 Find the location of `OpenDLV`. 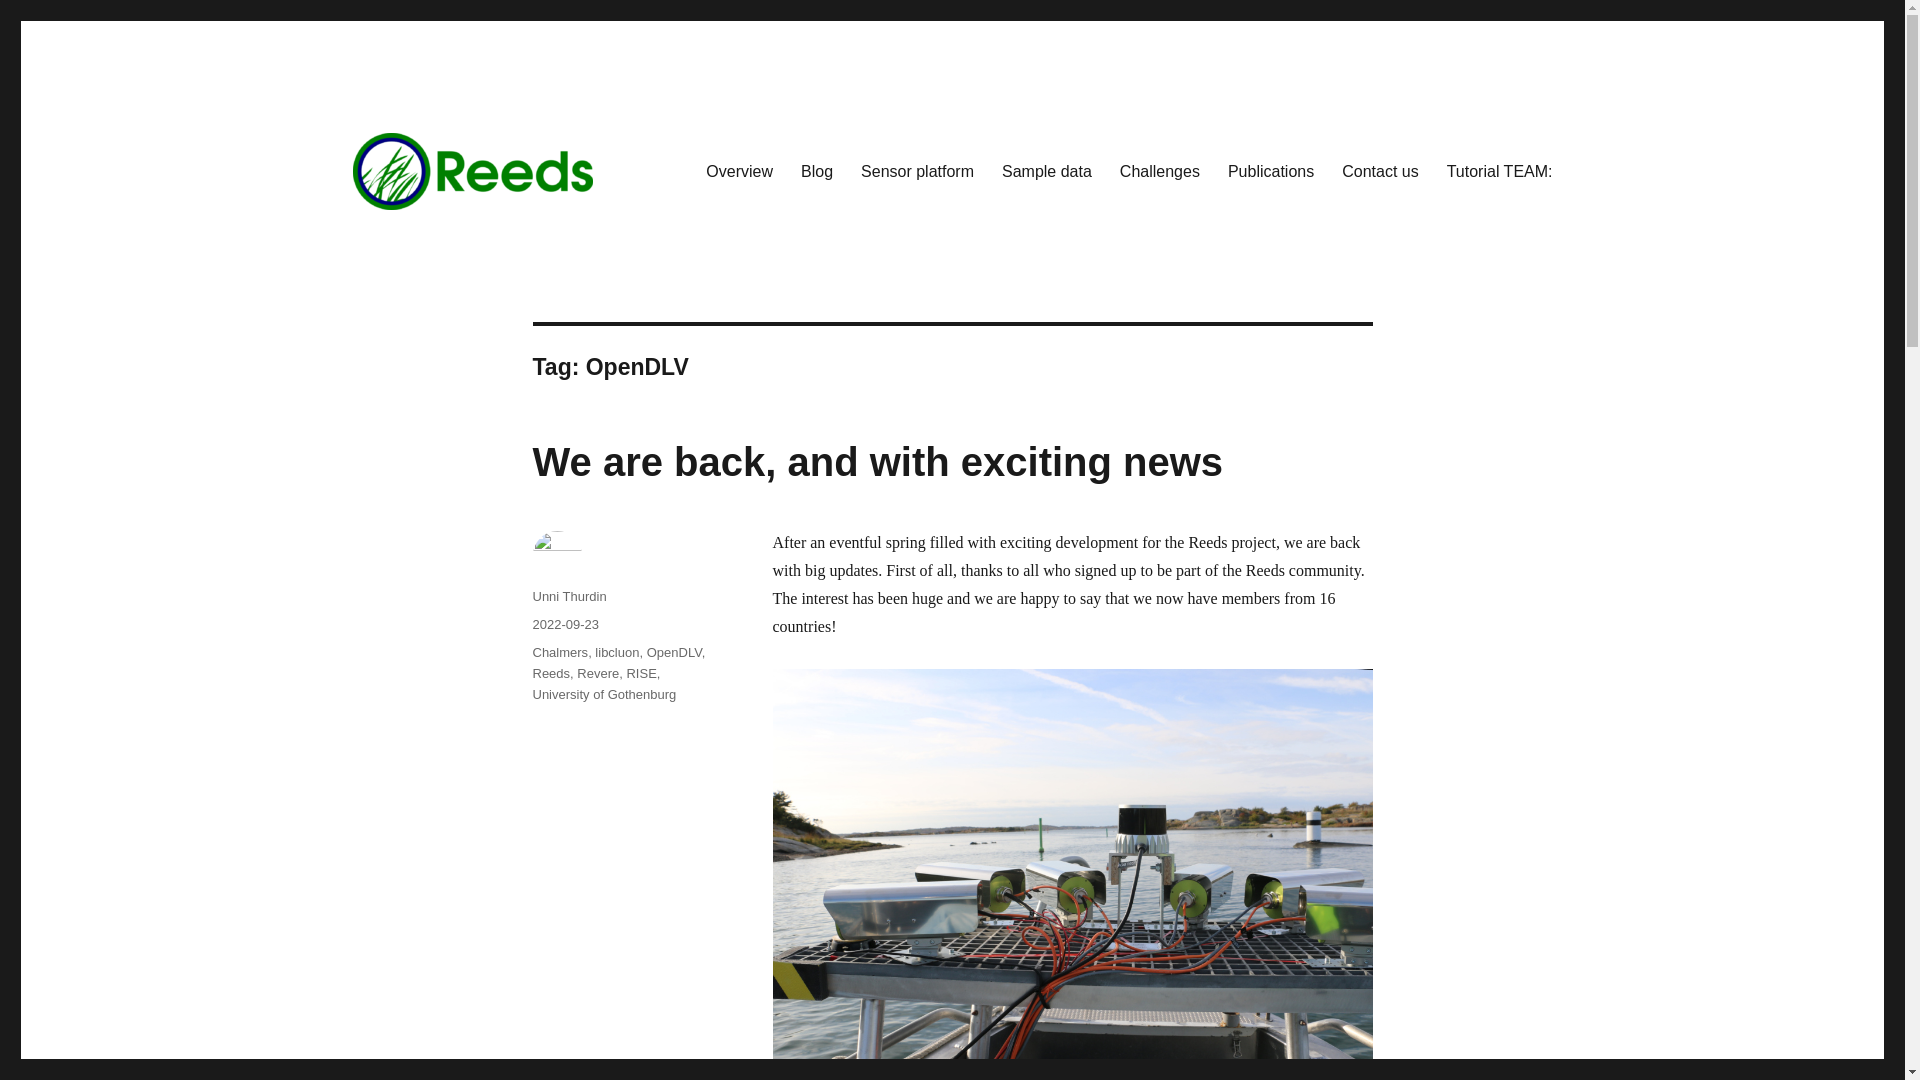

OpenDLV is located at coordinates (674, 652).